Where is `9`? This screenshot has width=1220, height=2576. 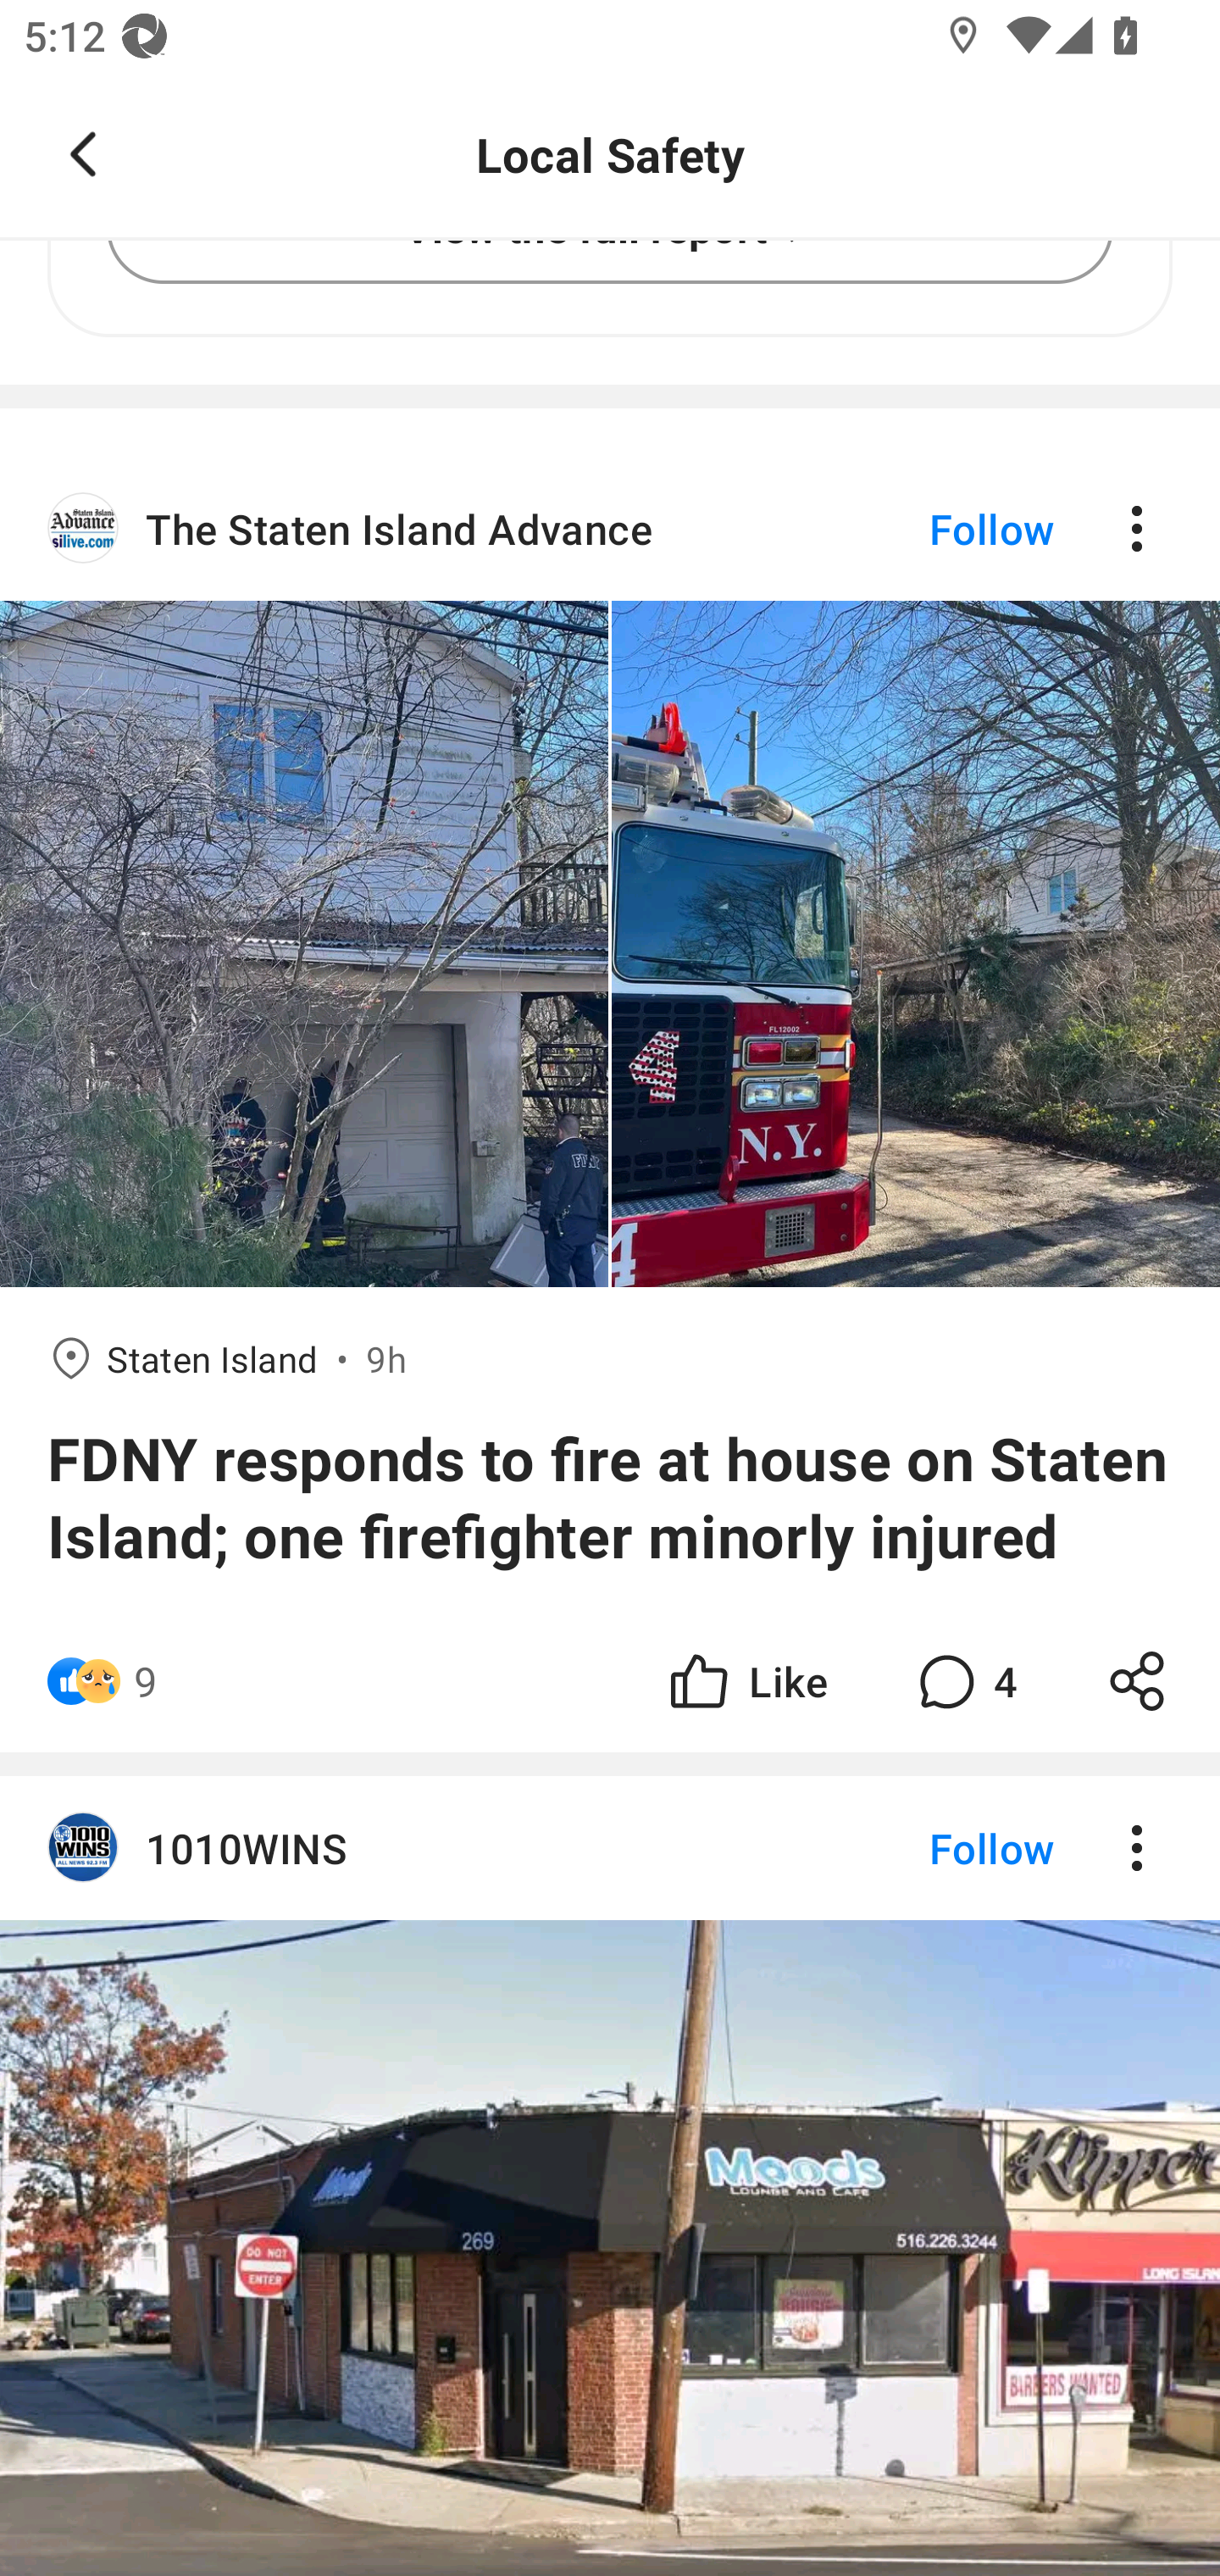
9 is located at coordinates (146, 1681).